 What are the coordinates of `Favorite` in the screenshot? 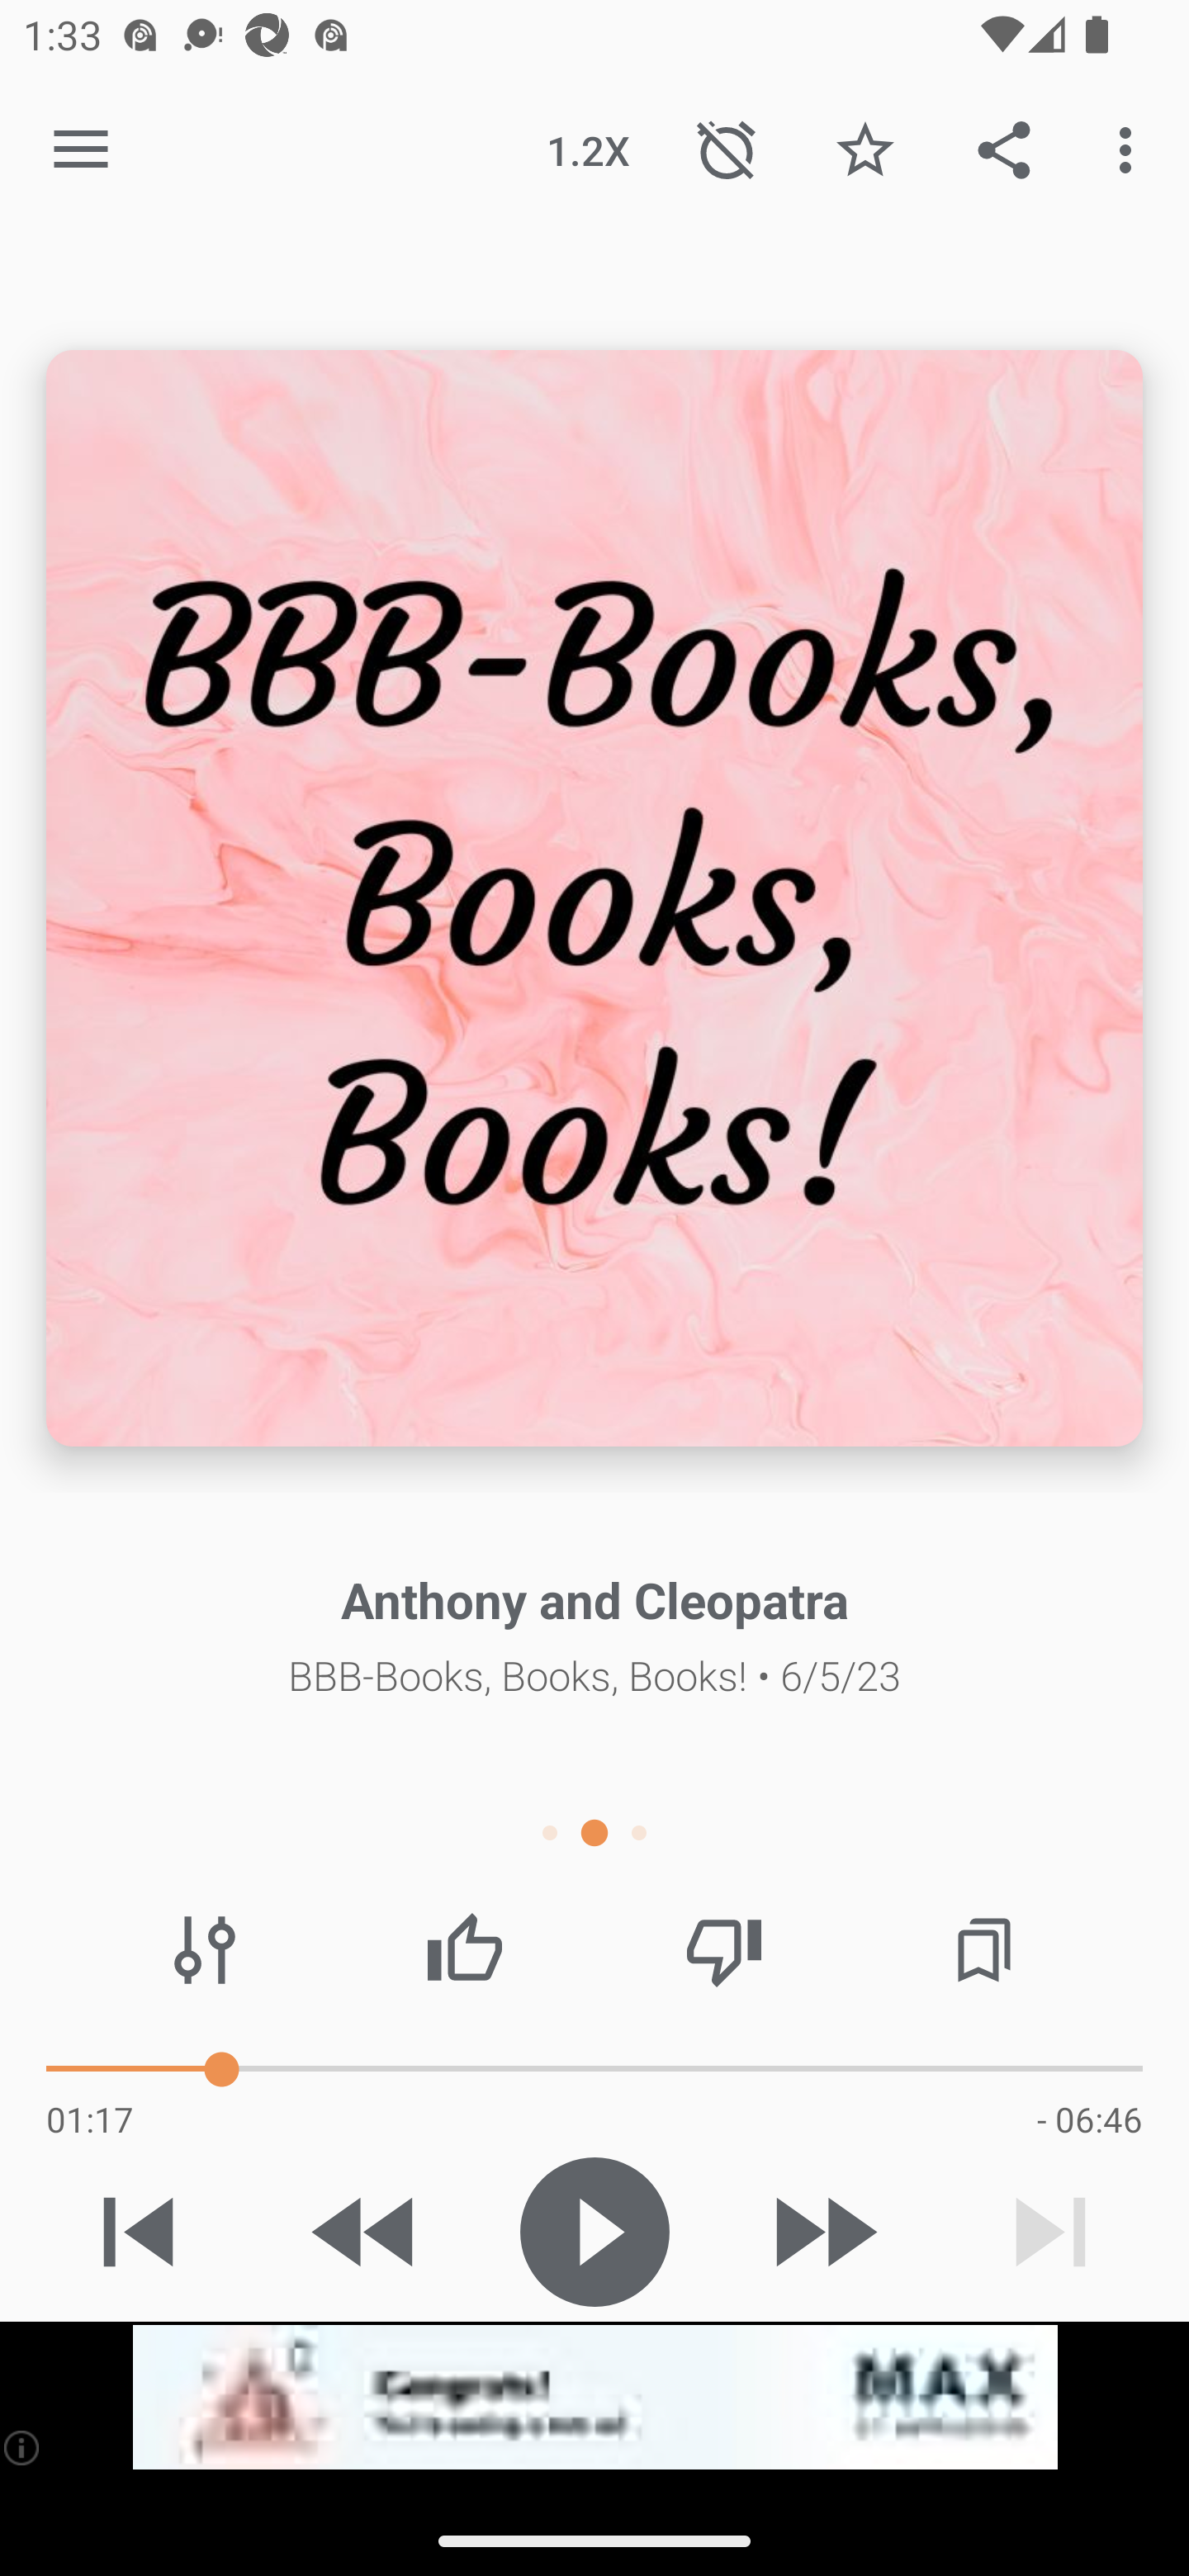 It's located at (865, 149).